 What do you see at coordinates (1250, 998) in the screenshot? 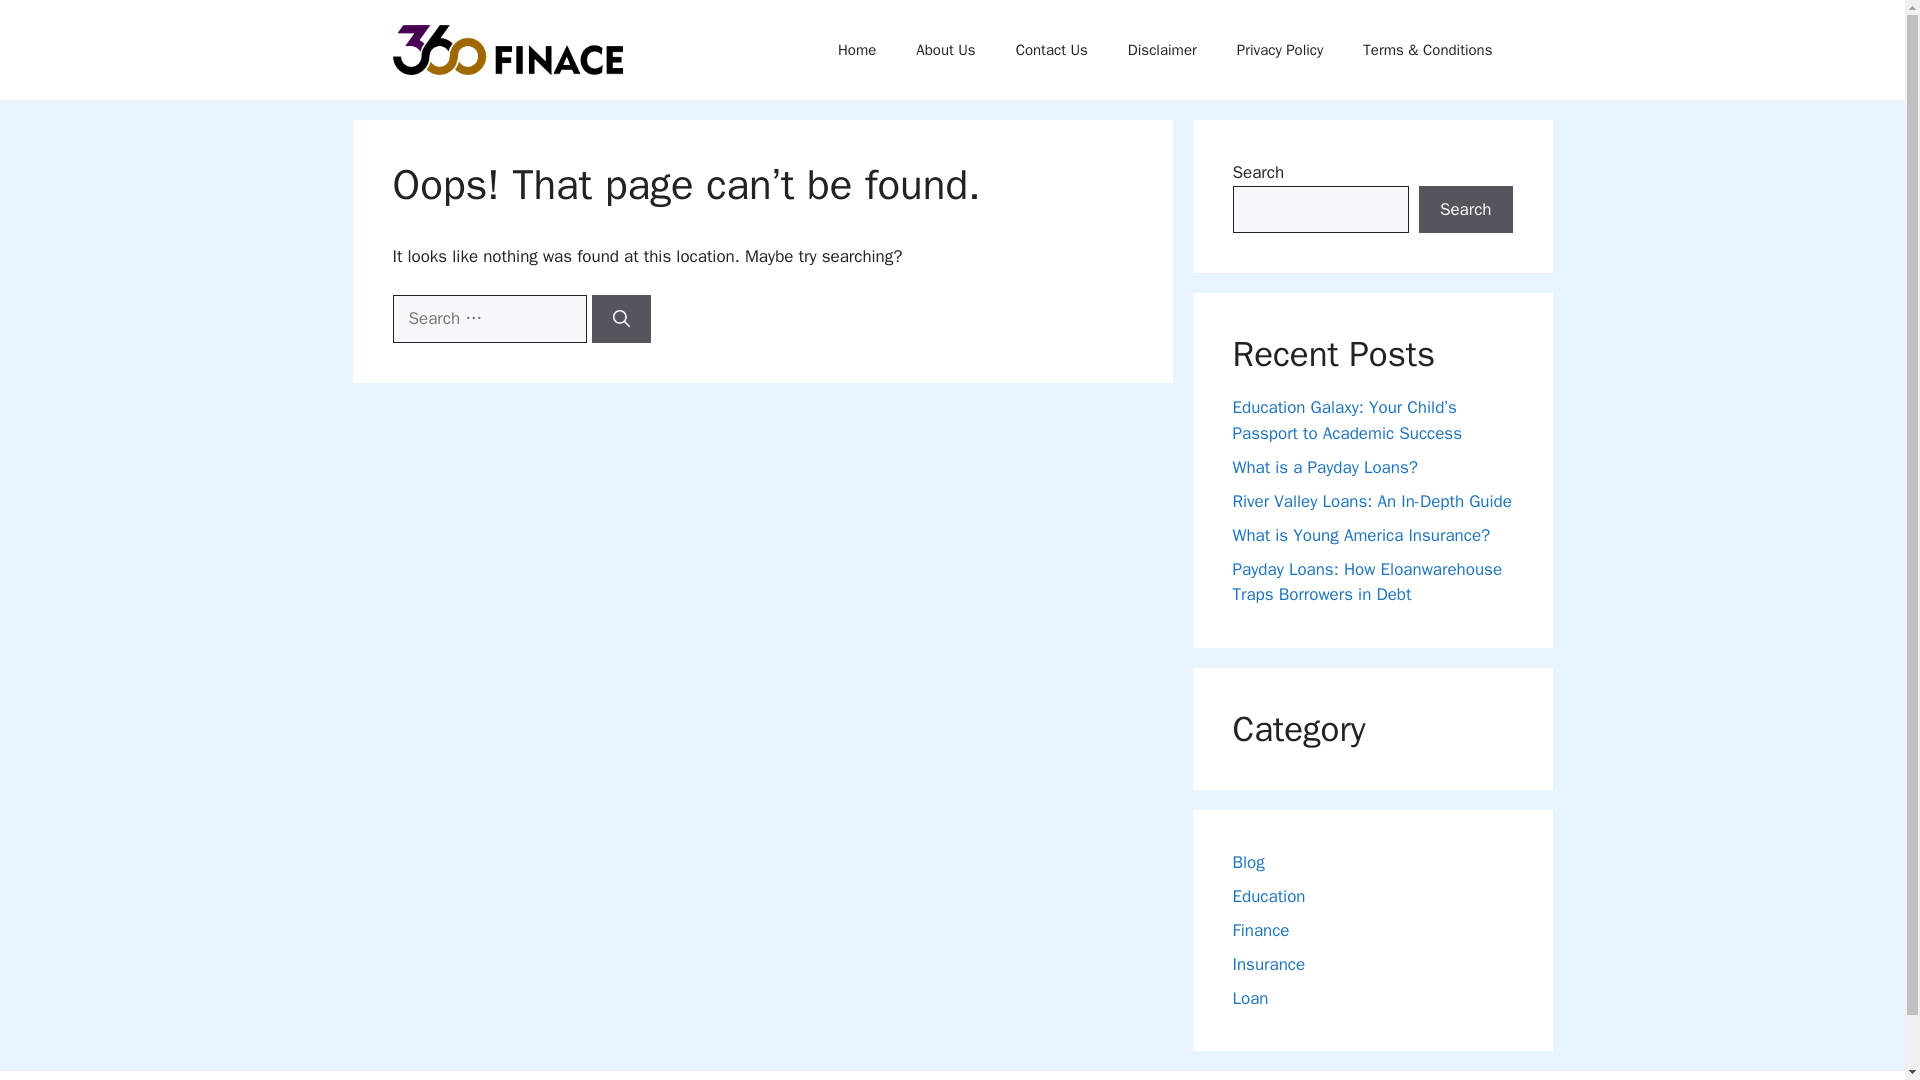
I see `Loan` at bounding box center [1250, 998].